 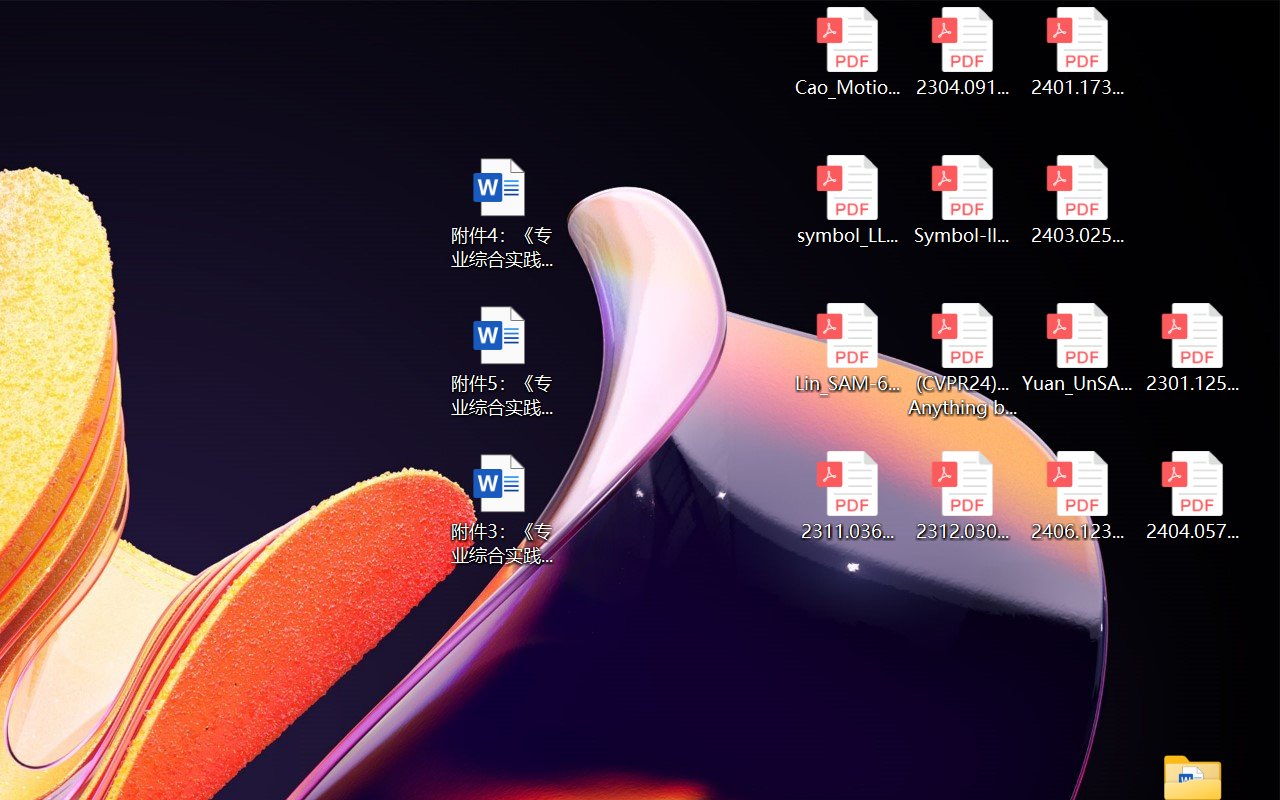 What do you see at coordinates (1192, 496) in the screenshot?
I see `2404.05719v1.pdf` at bounding box center [1192, 496].